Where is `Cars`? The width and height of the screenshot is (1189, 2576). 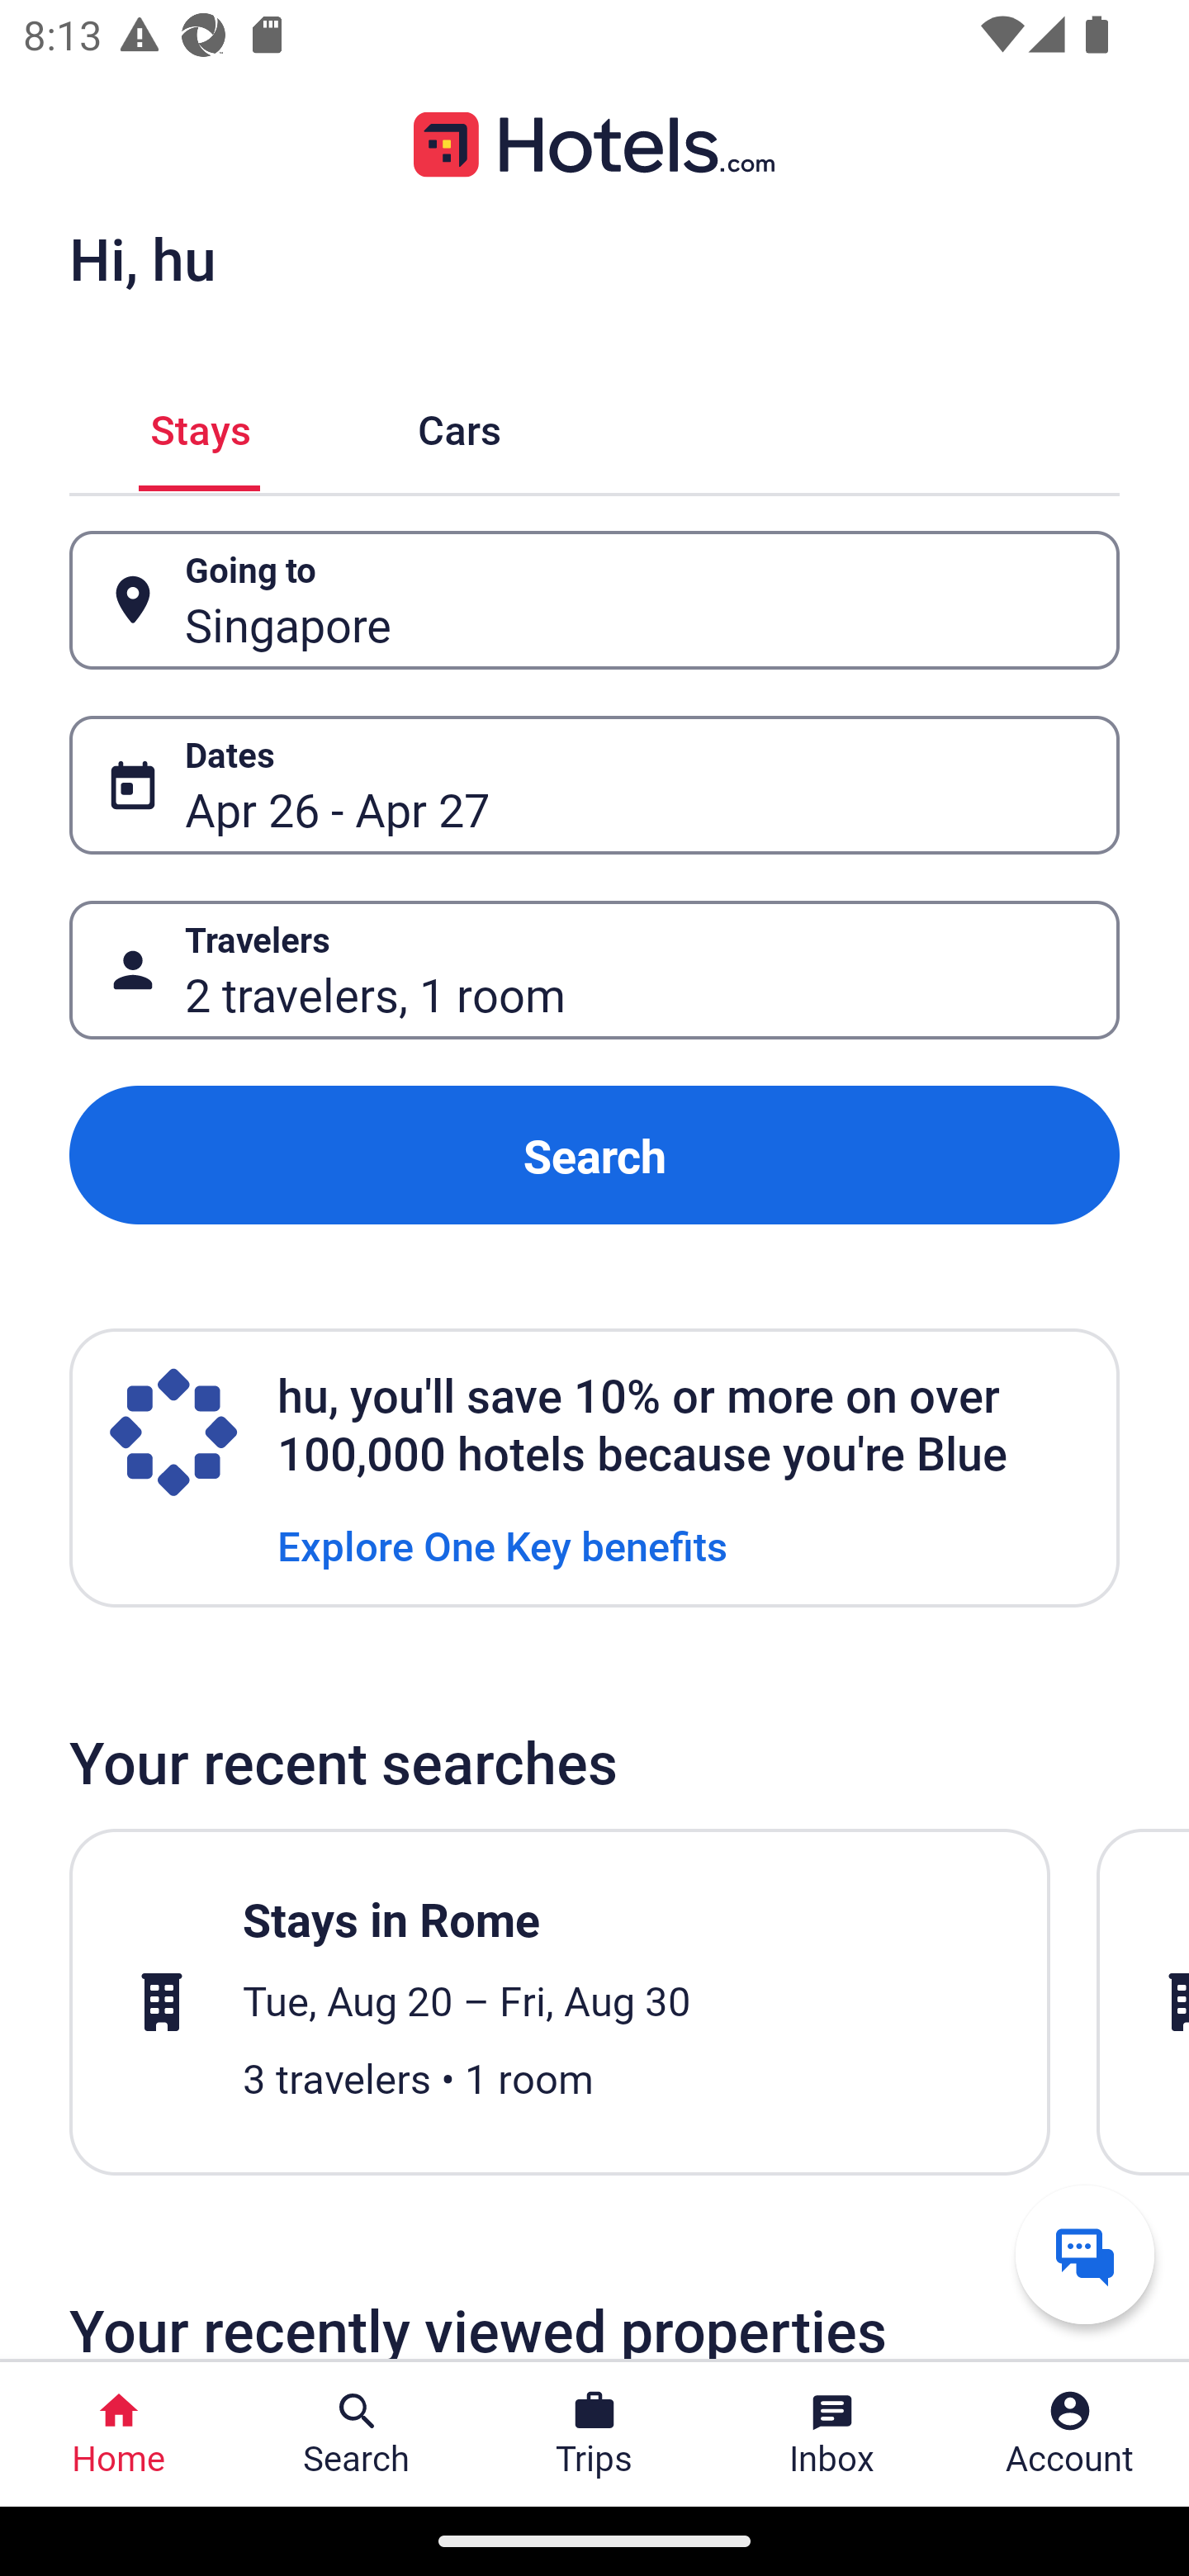
Cars is located at coordinates (459, 426).